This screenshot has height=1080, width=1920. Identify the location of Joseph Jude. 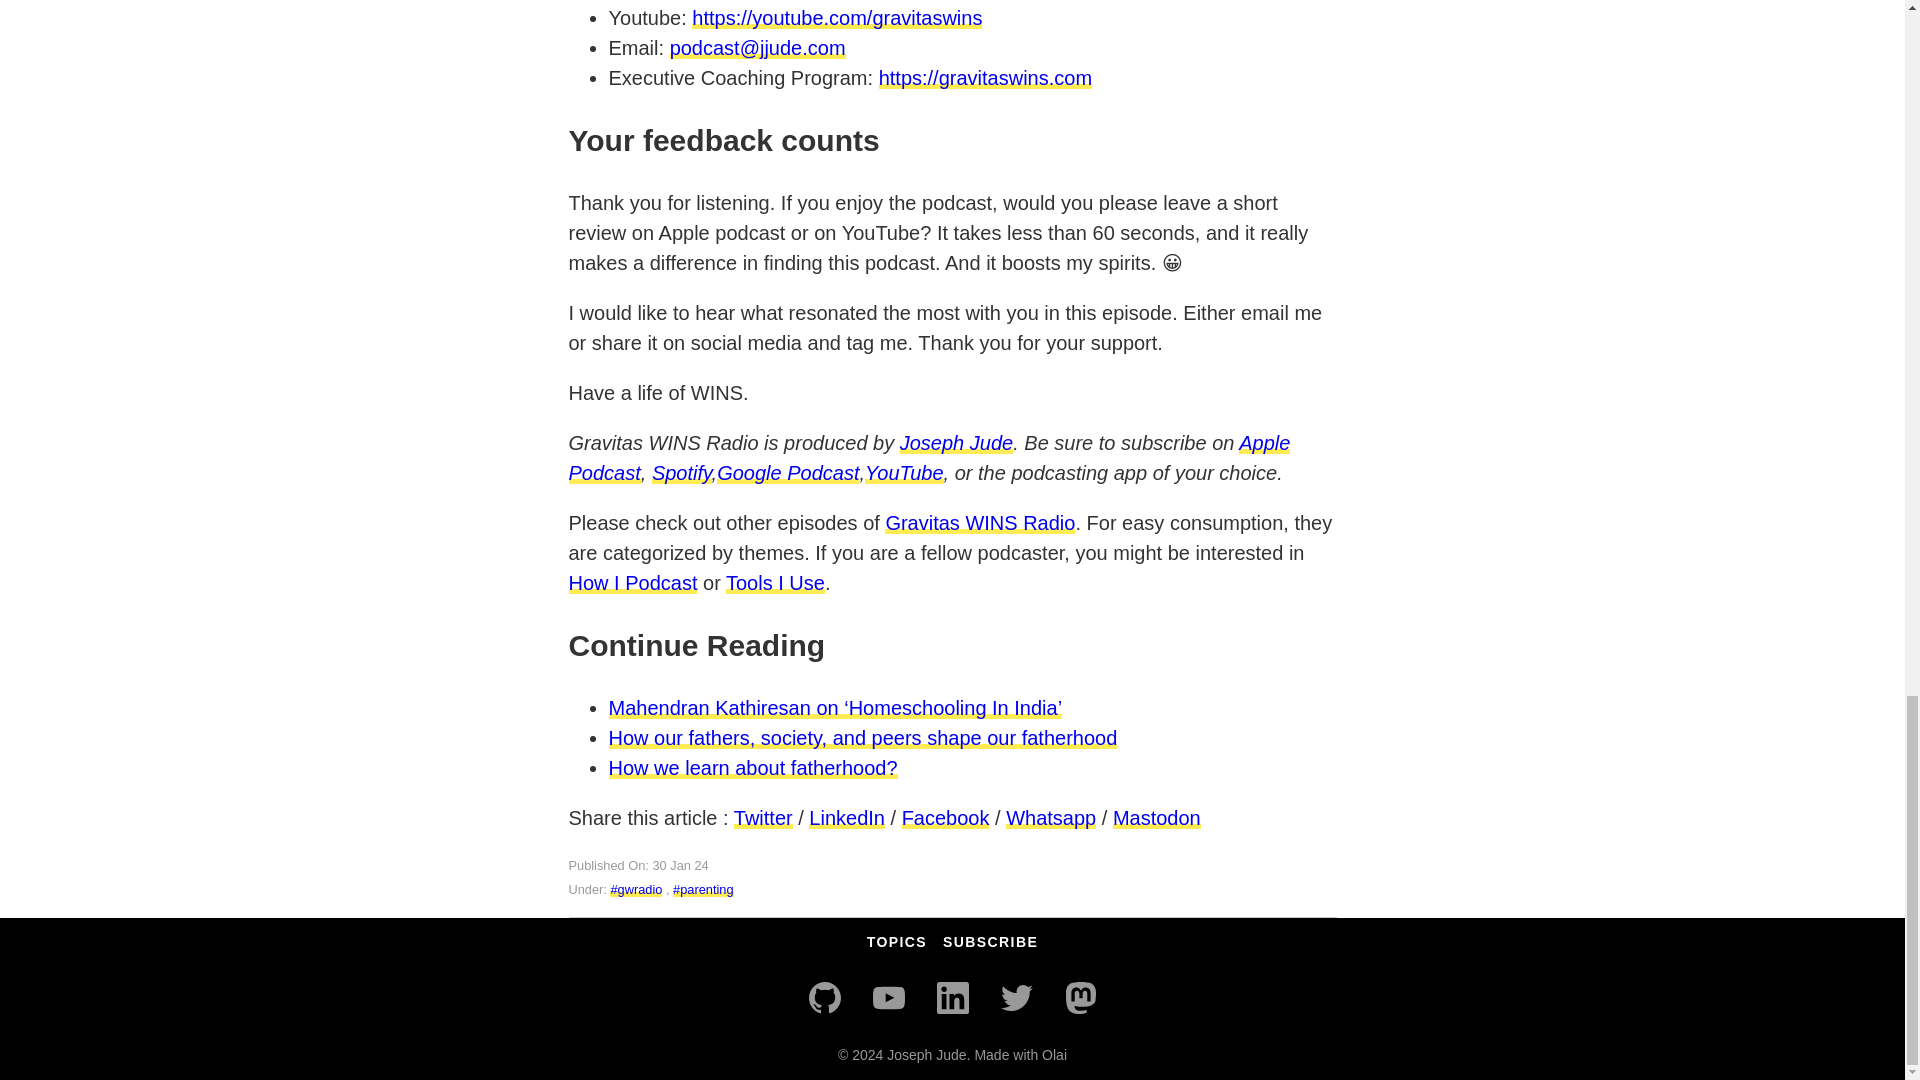
(956, 442).